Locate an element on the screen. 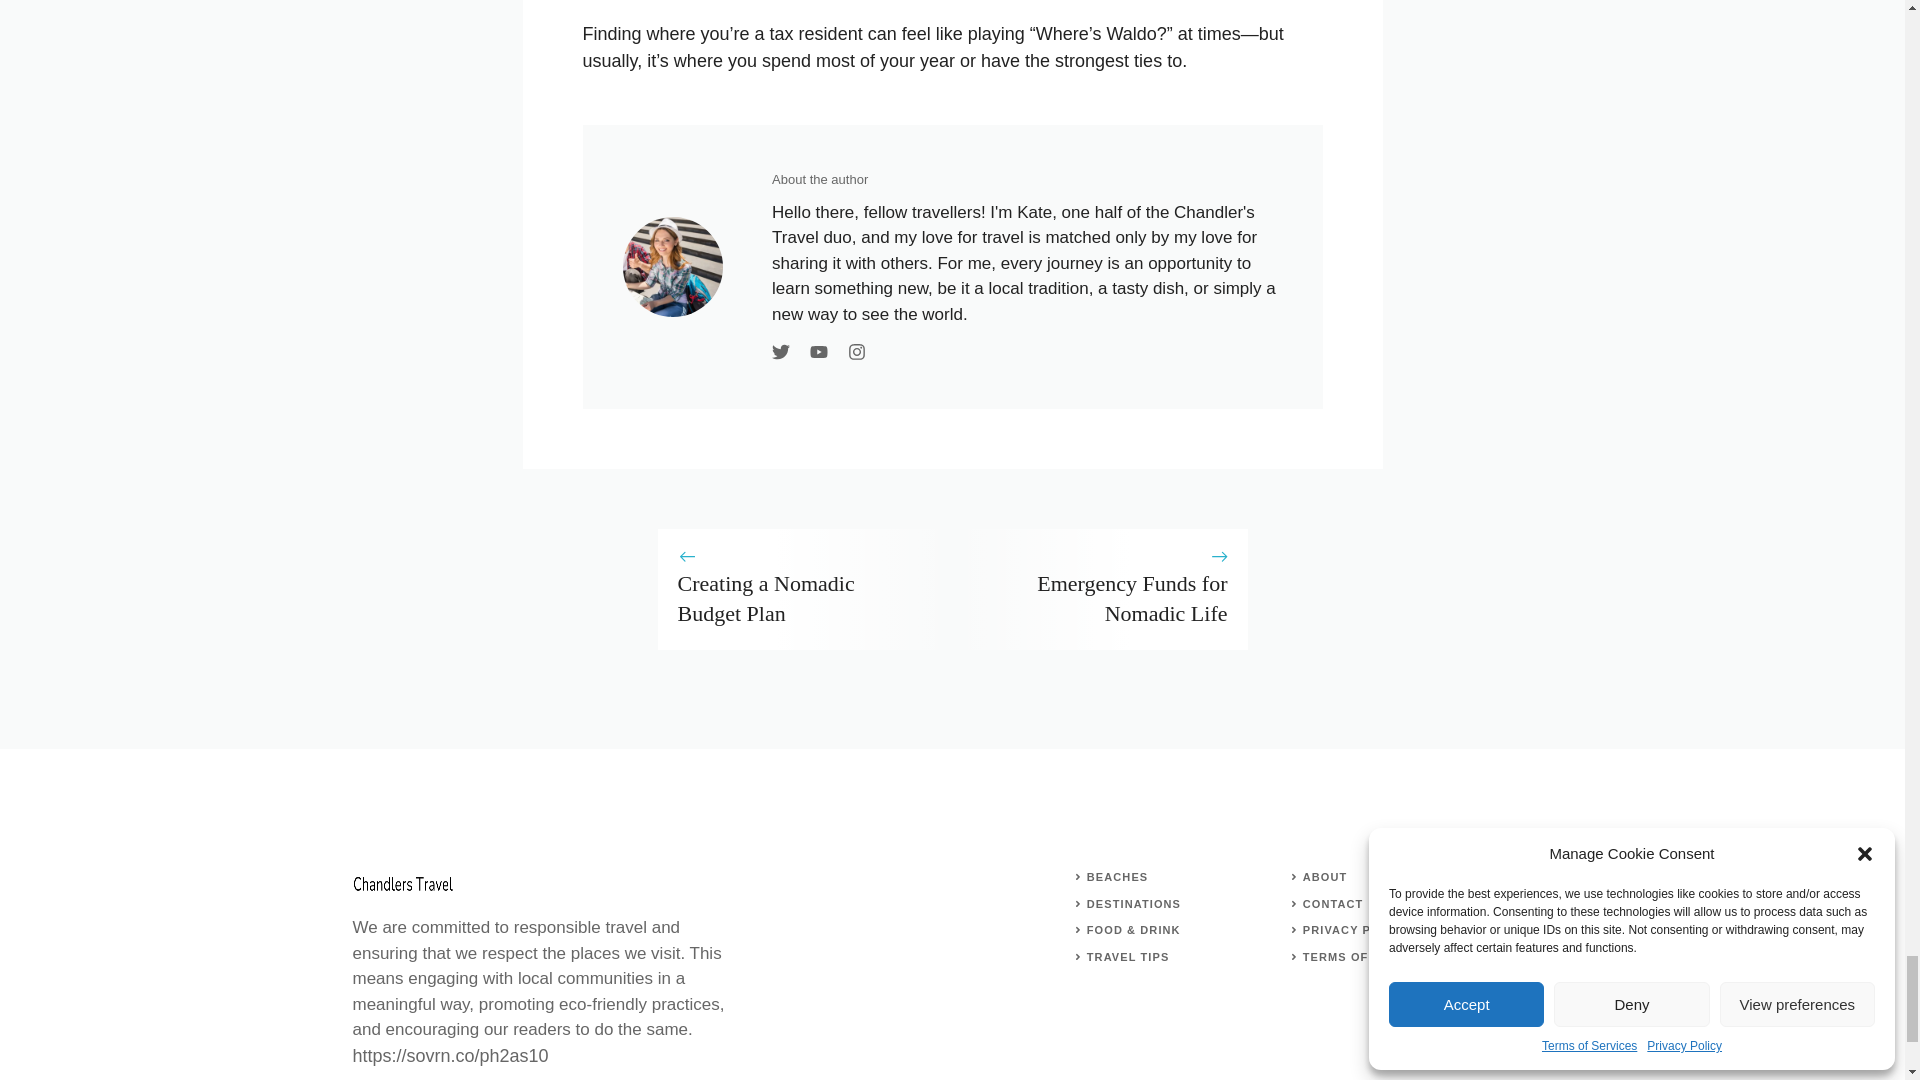 This screenshot has height=1080, width=1920. DESTINATIONS is located at coordinates (1133, 904).